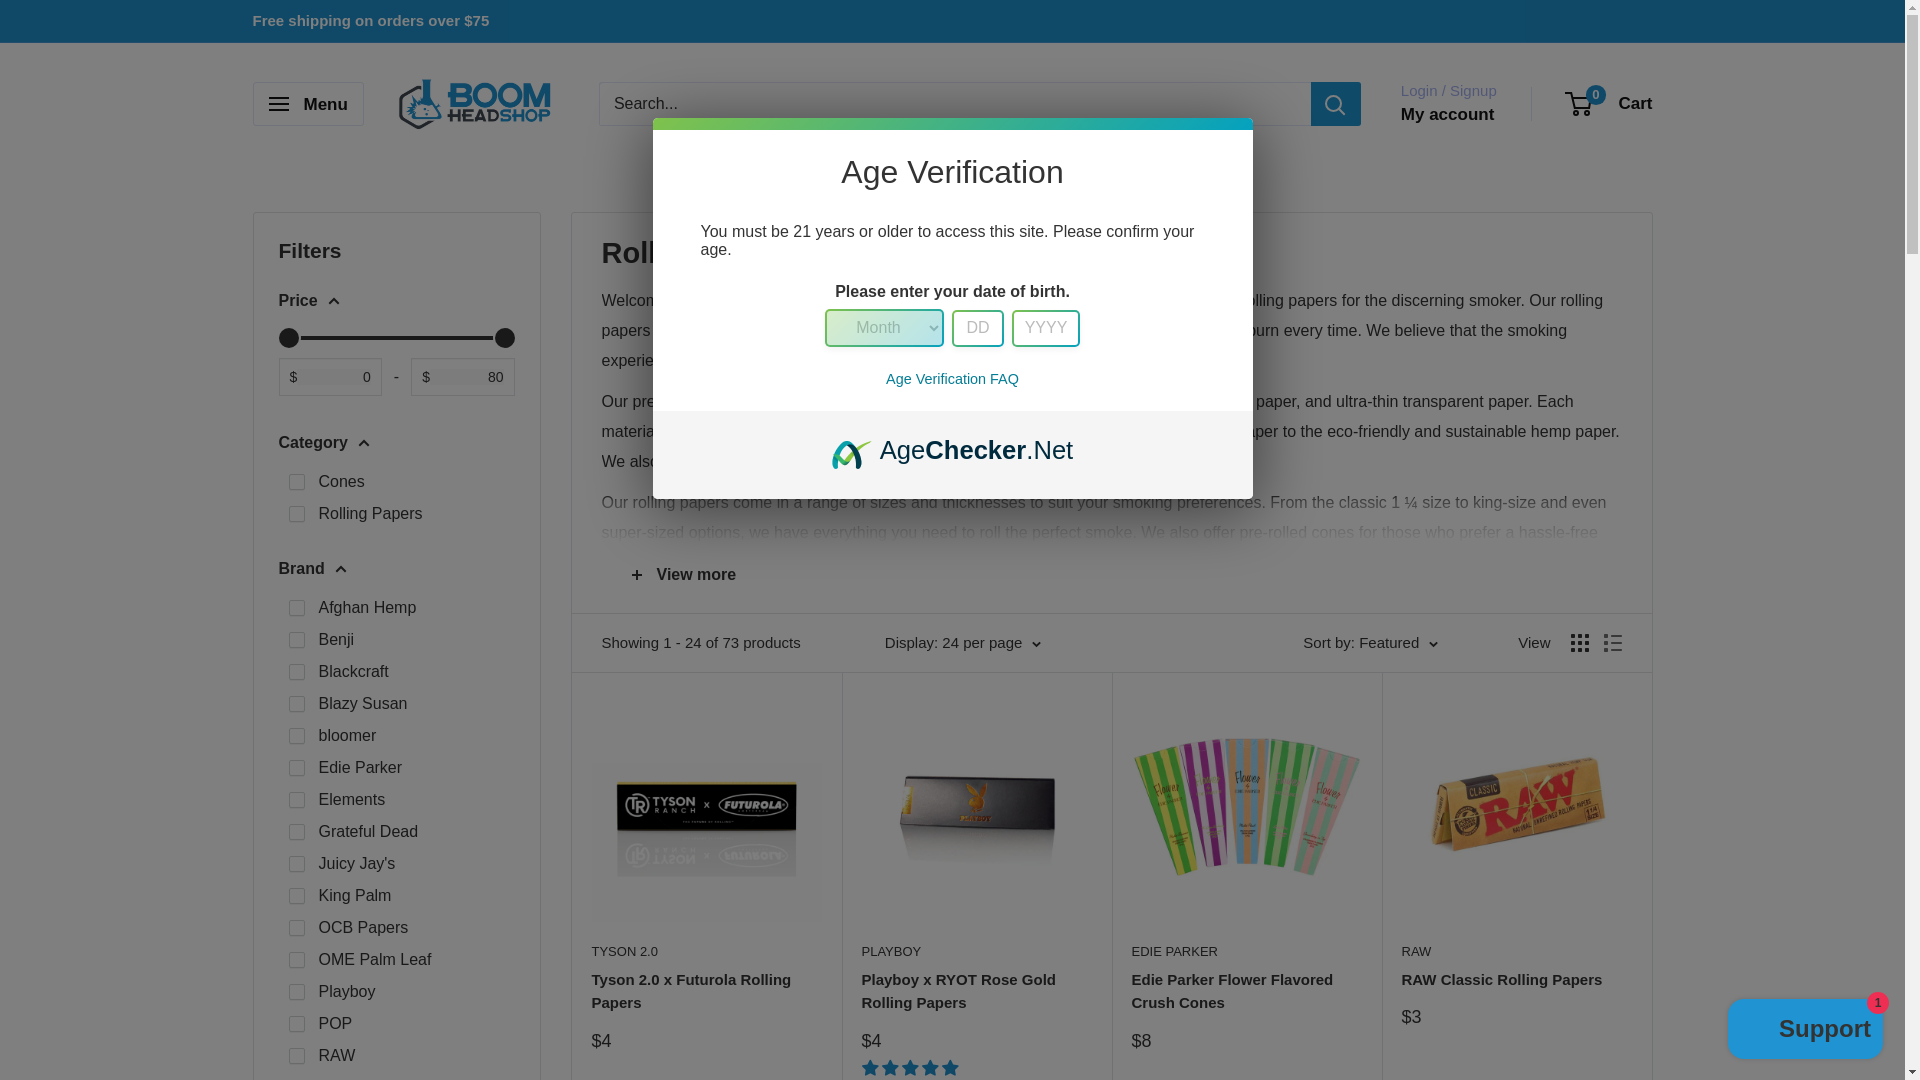 The image size is (1920, 1080). I want to click on King Palm, so click(296, 895).